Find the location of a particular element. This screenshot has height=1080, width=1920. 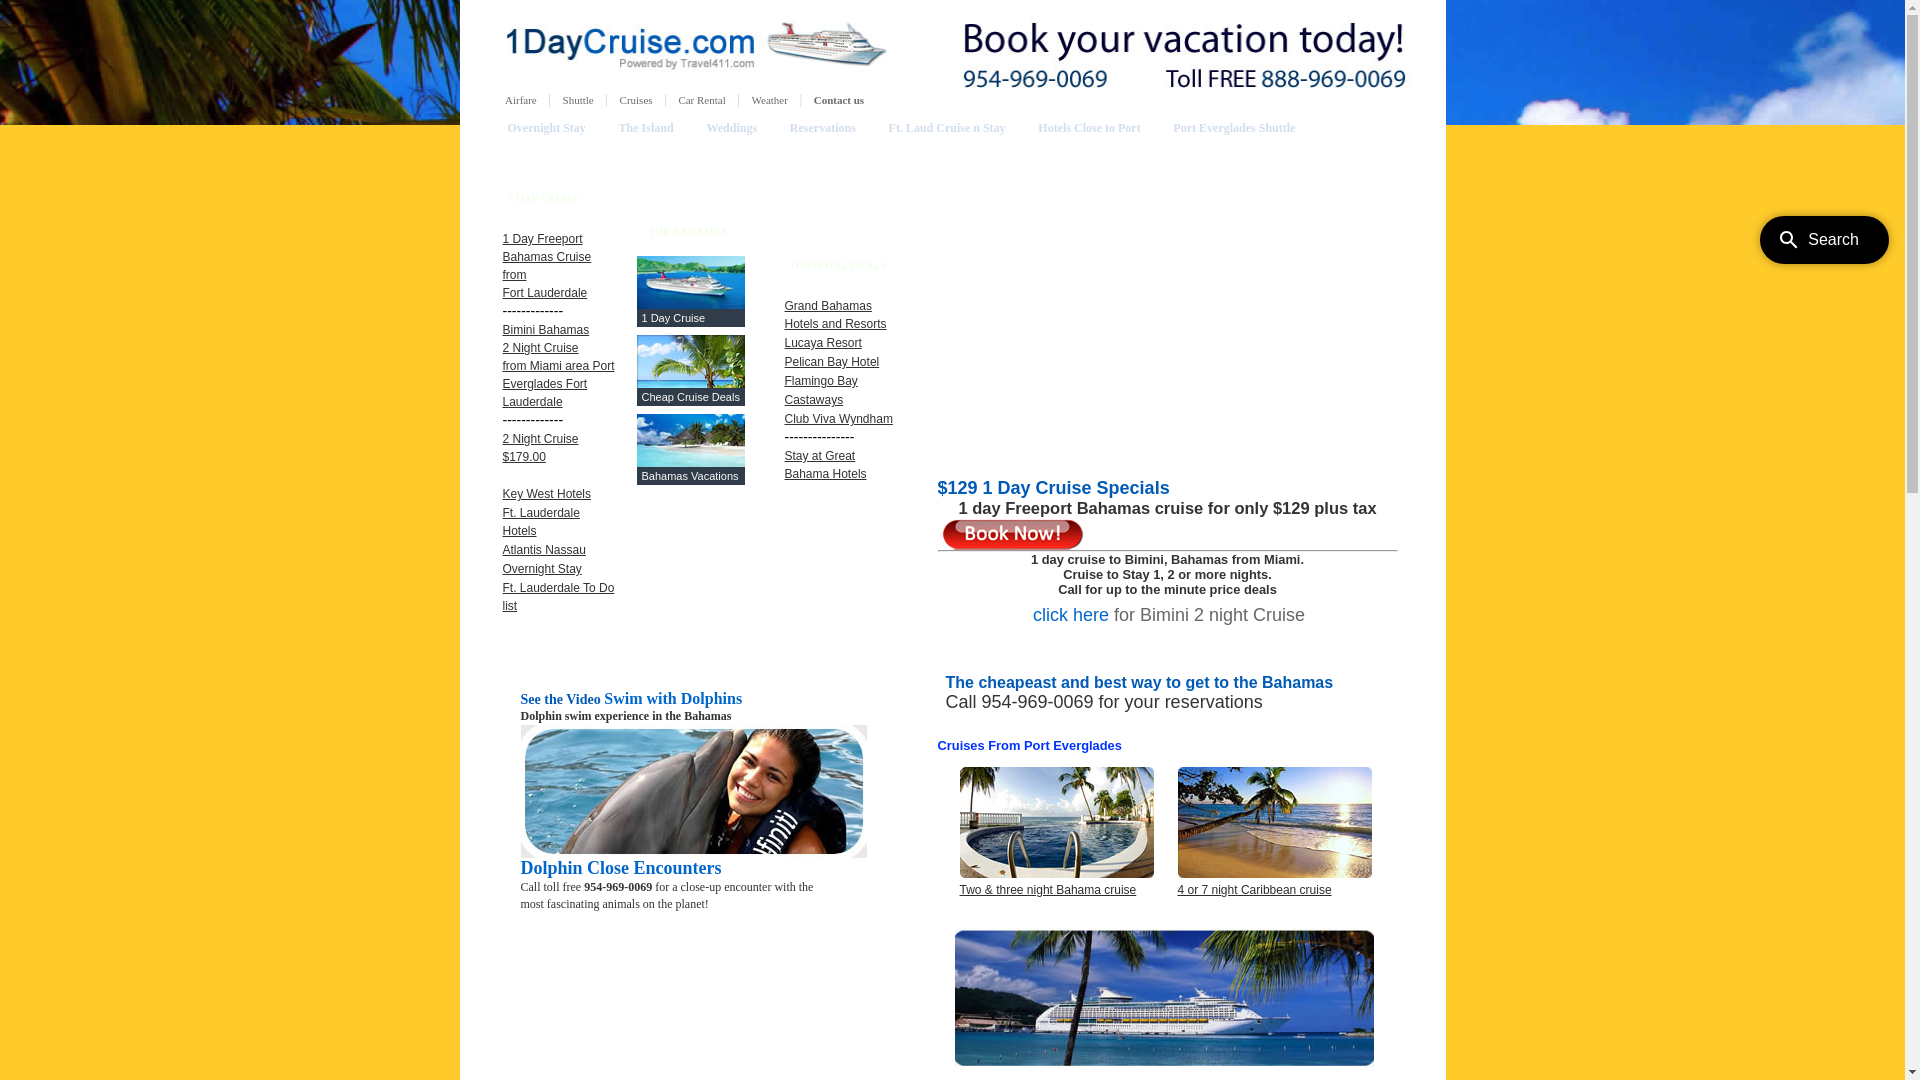

Atlantis Nassau is located at coordinates (544, 550).